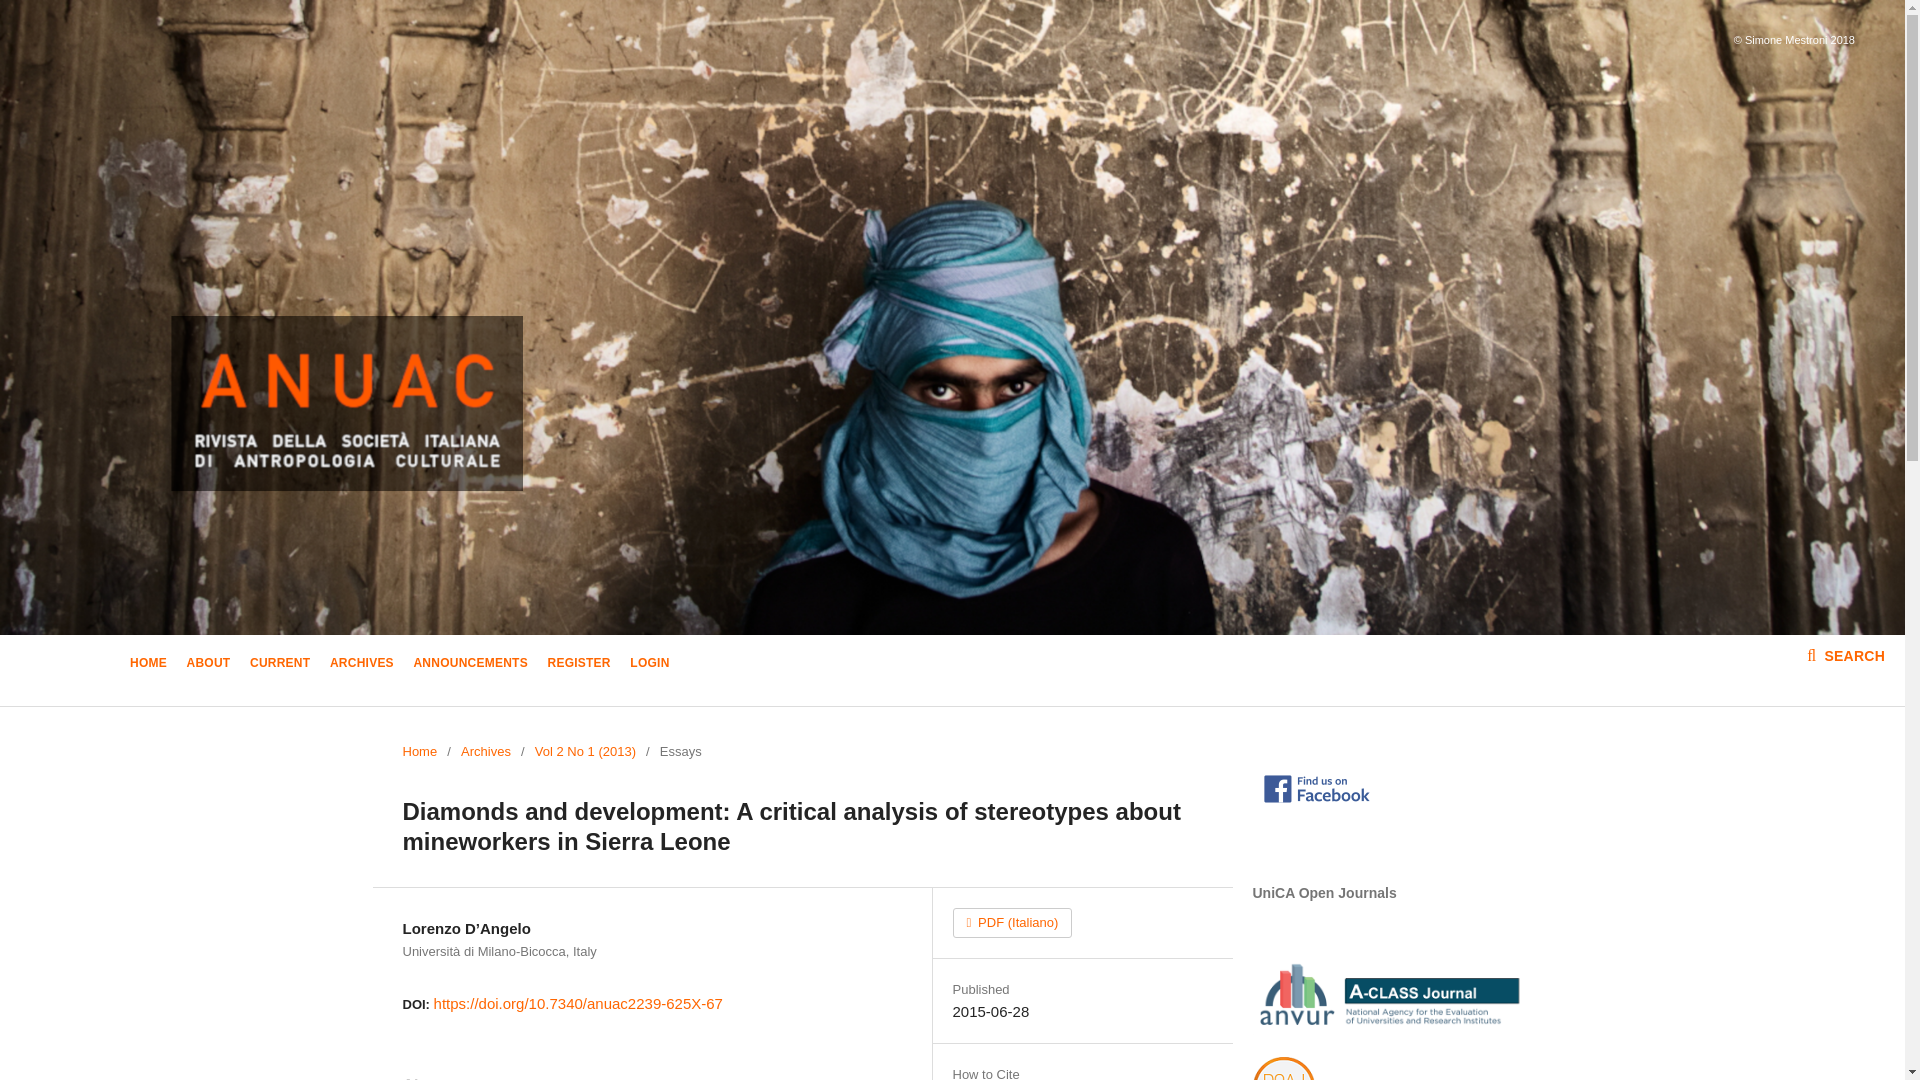 This screenshot has width=1920, height=1080. I want to click on Home, so click(419, 752).